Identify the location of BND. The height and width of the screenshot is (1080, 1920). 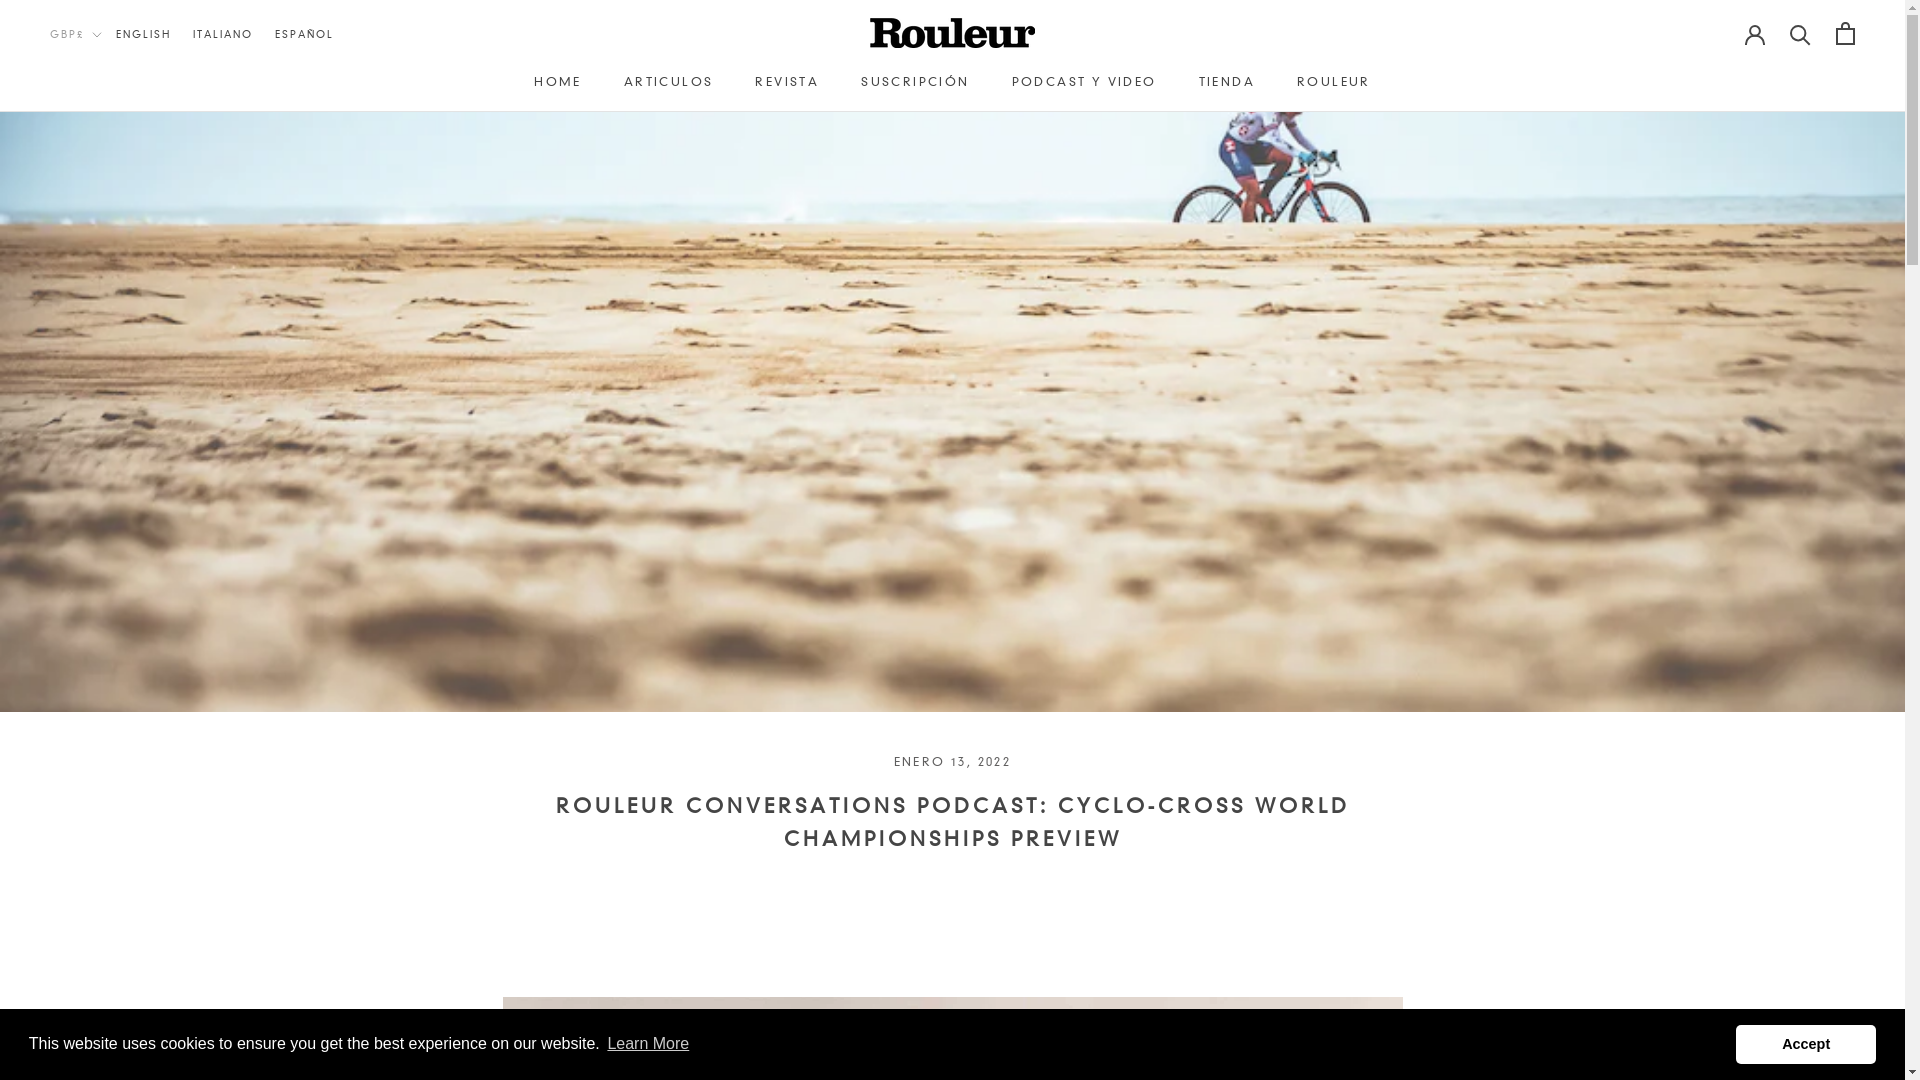
(114, 422).